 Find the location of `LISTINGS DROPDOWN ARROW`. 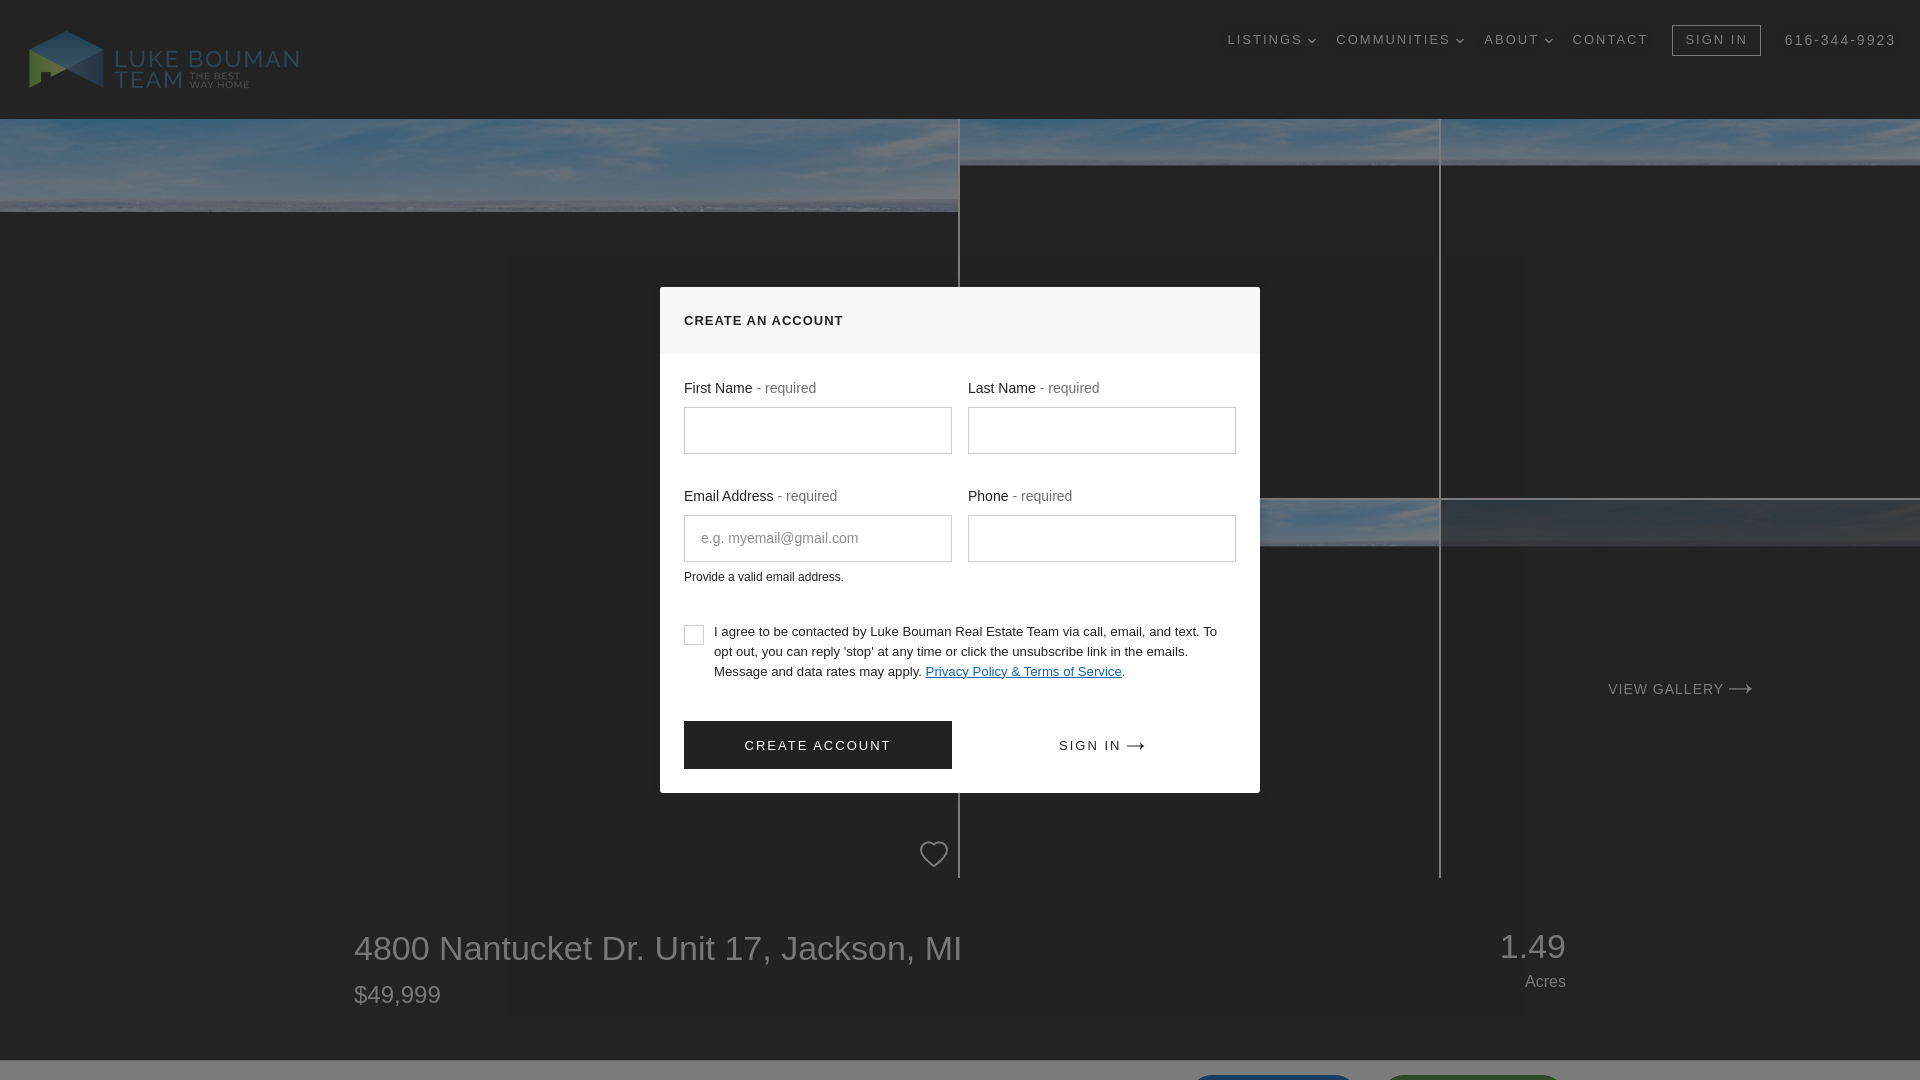

LISTINGS DROPDOWN ARROW is located at coordinates (1270, 40).